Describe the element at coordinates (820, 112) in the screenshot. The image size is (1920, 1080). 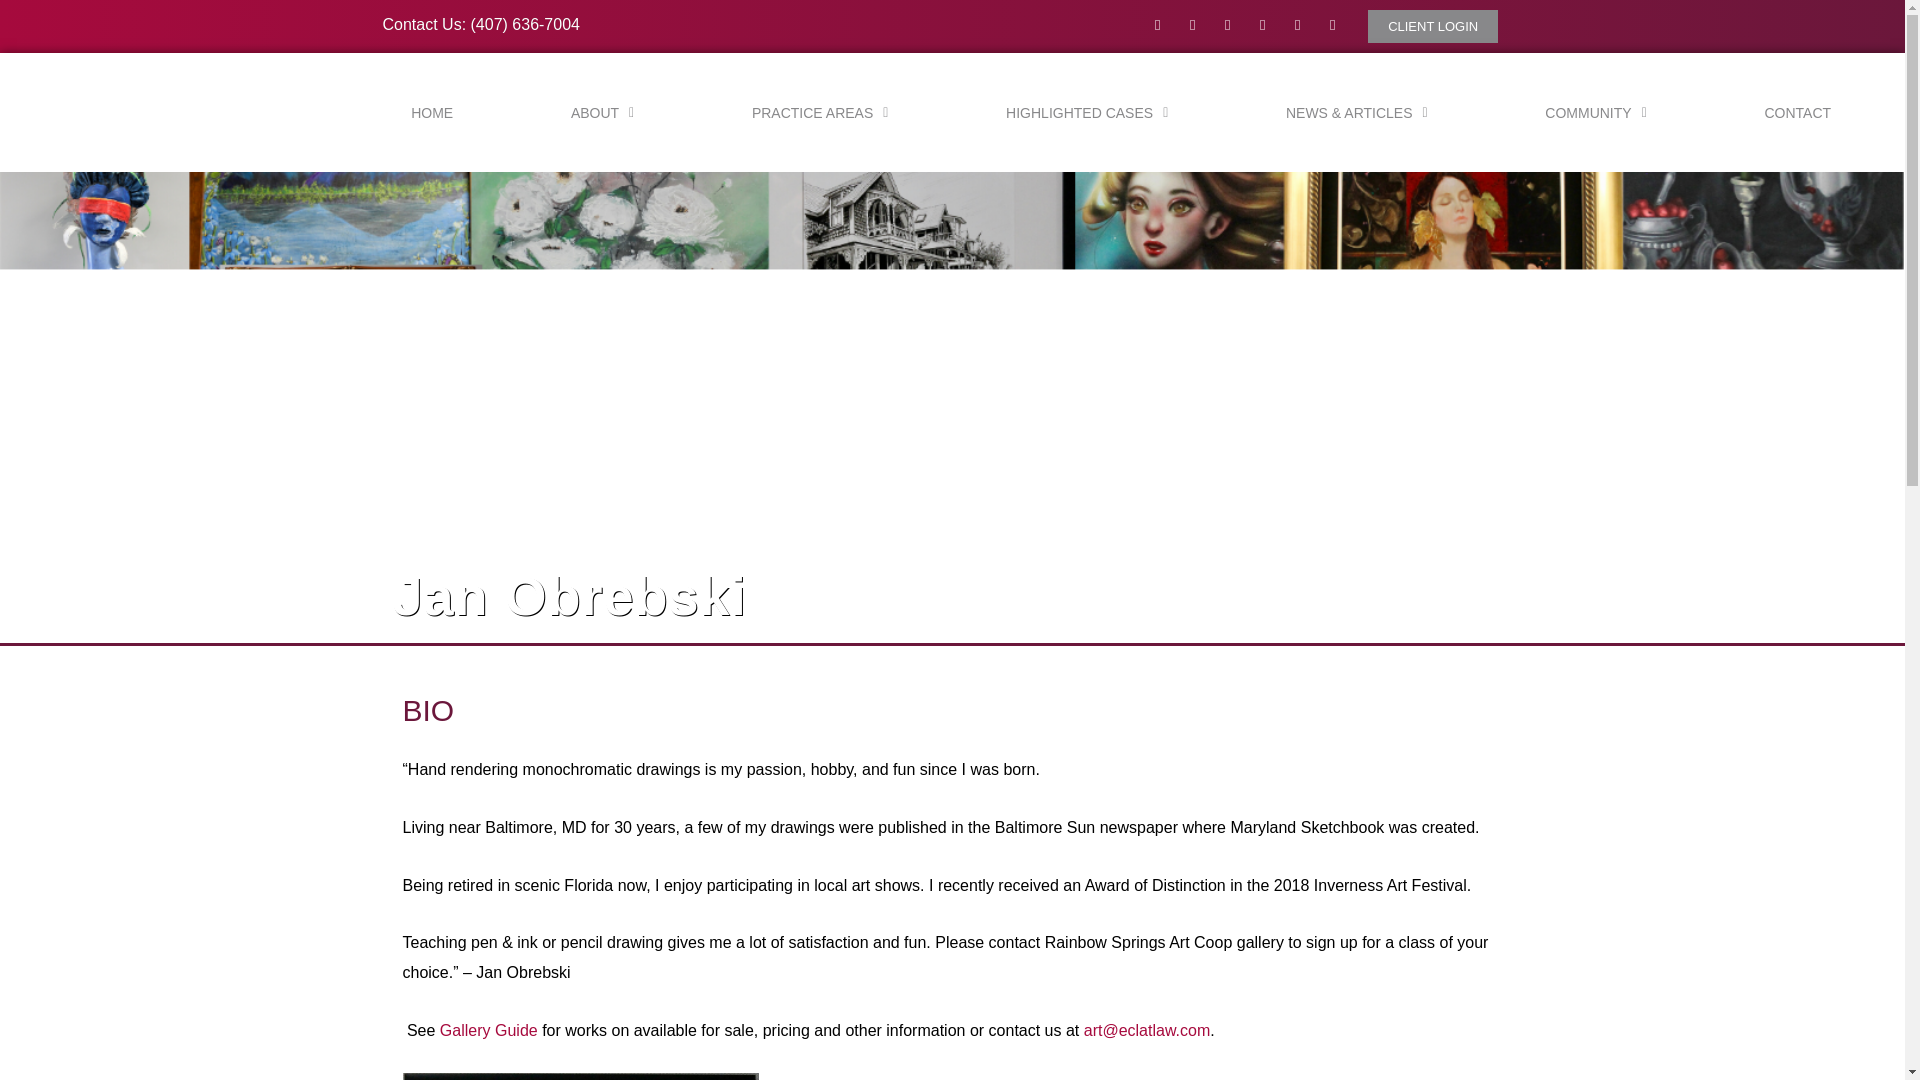
I see `PRACTICE AREAS` at that location.